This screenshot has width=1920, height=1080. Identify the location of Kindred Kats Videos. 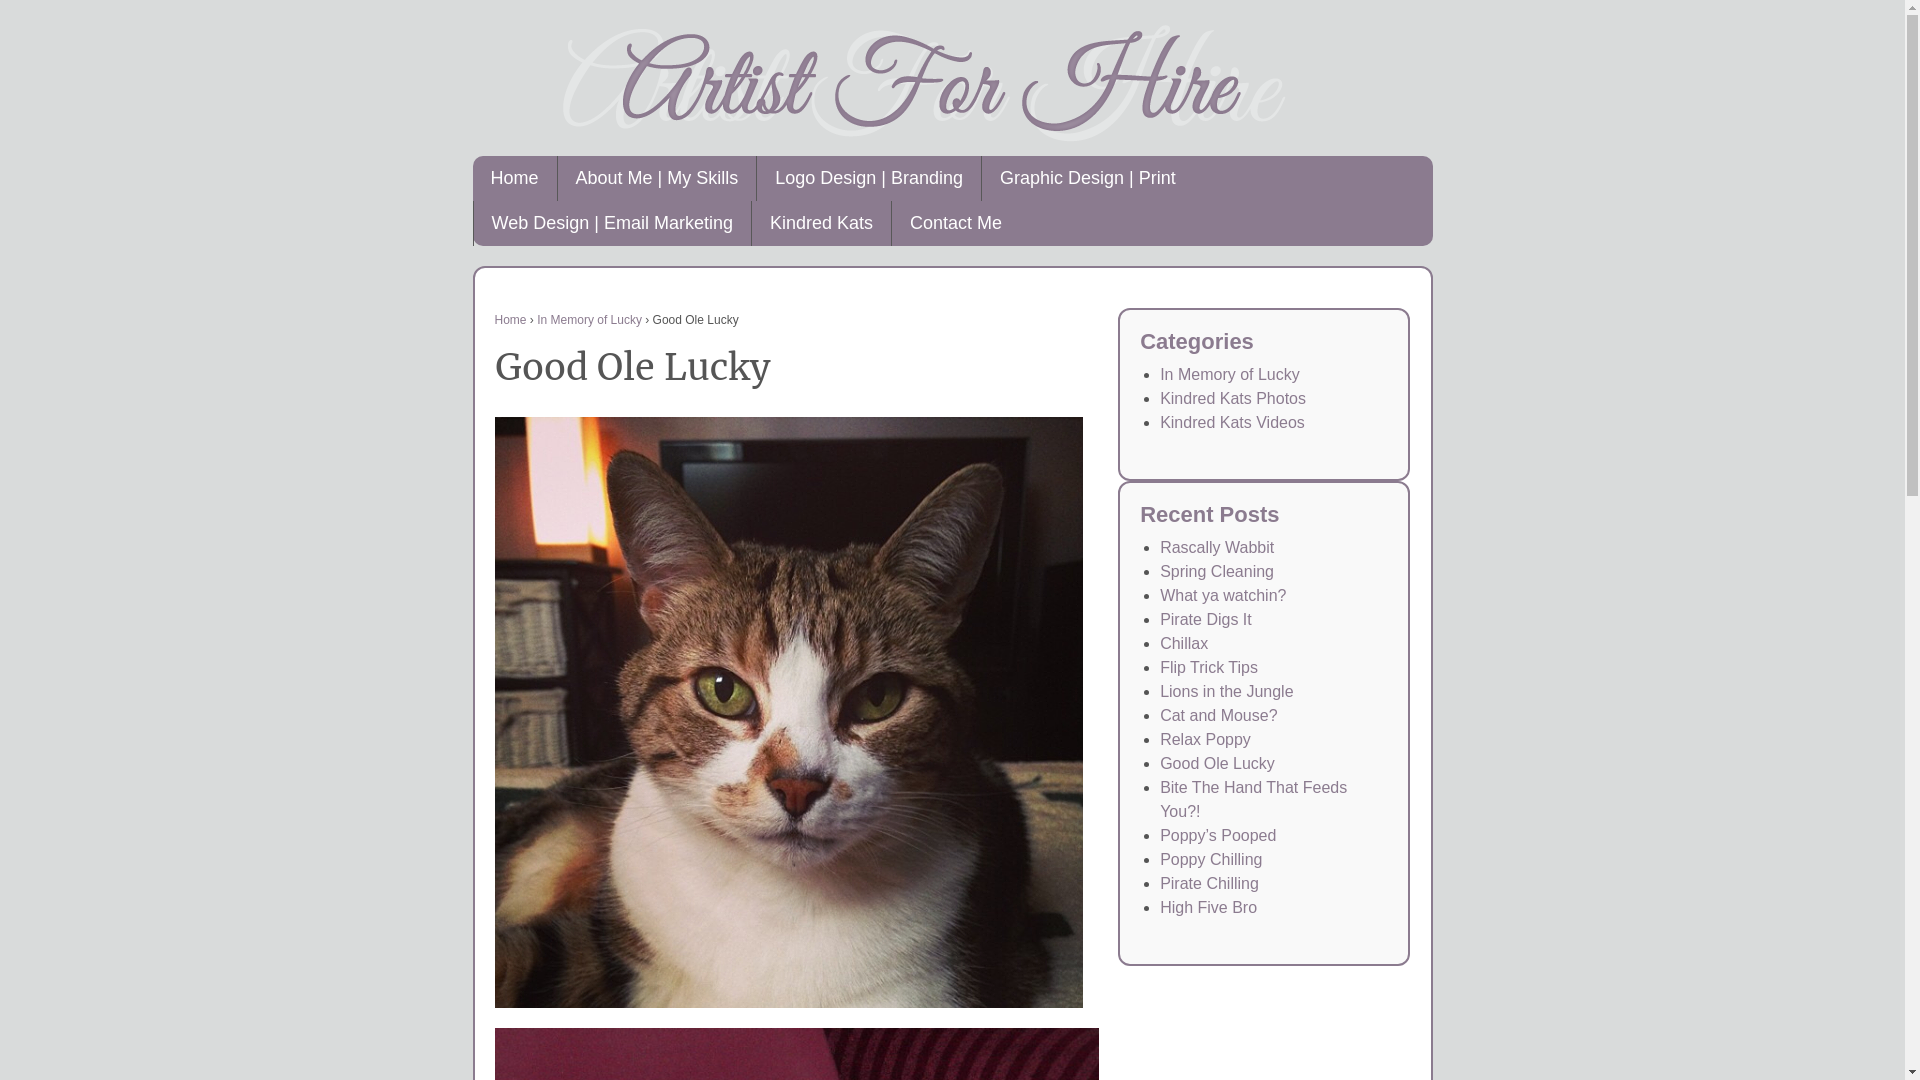
(1232, 422).